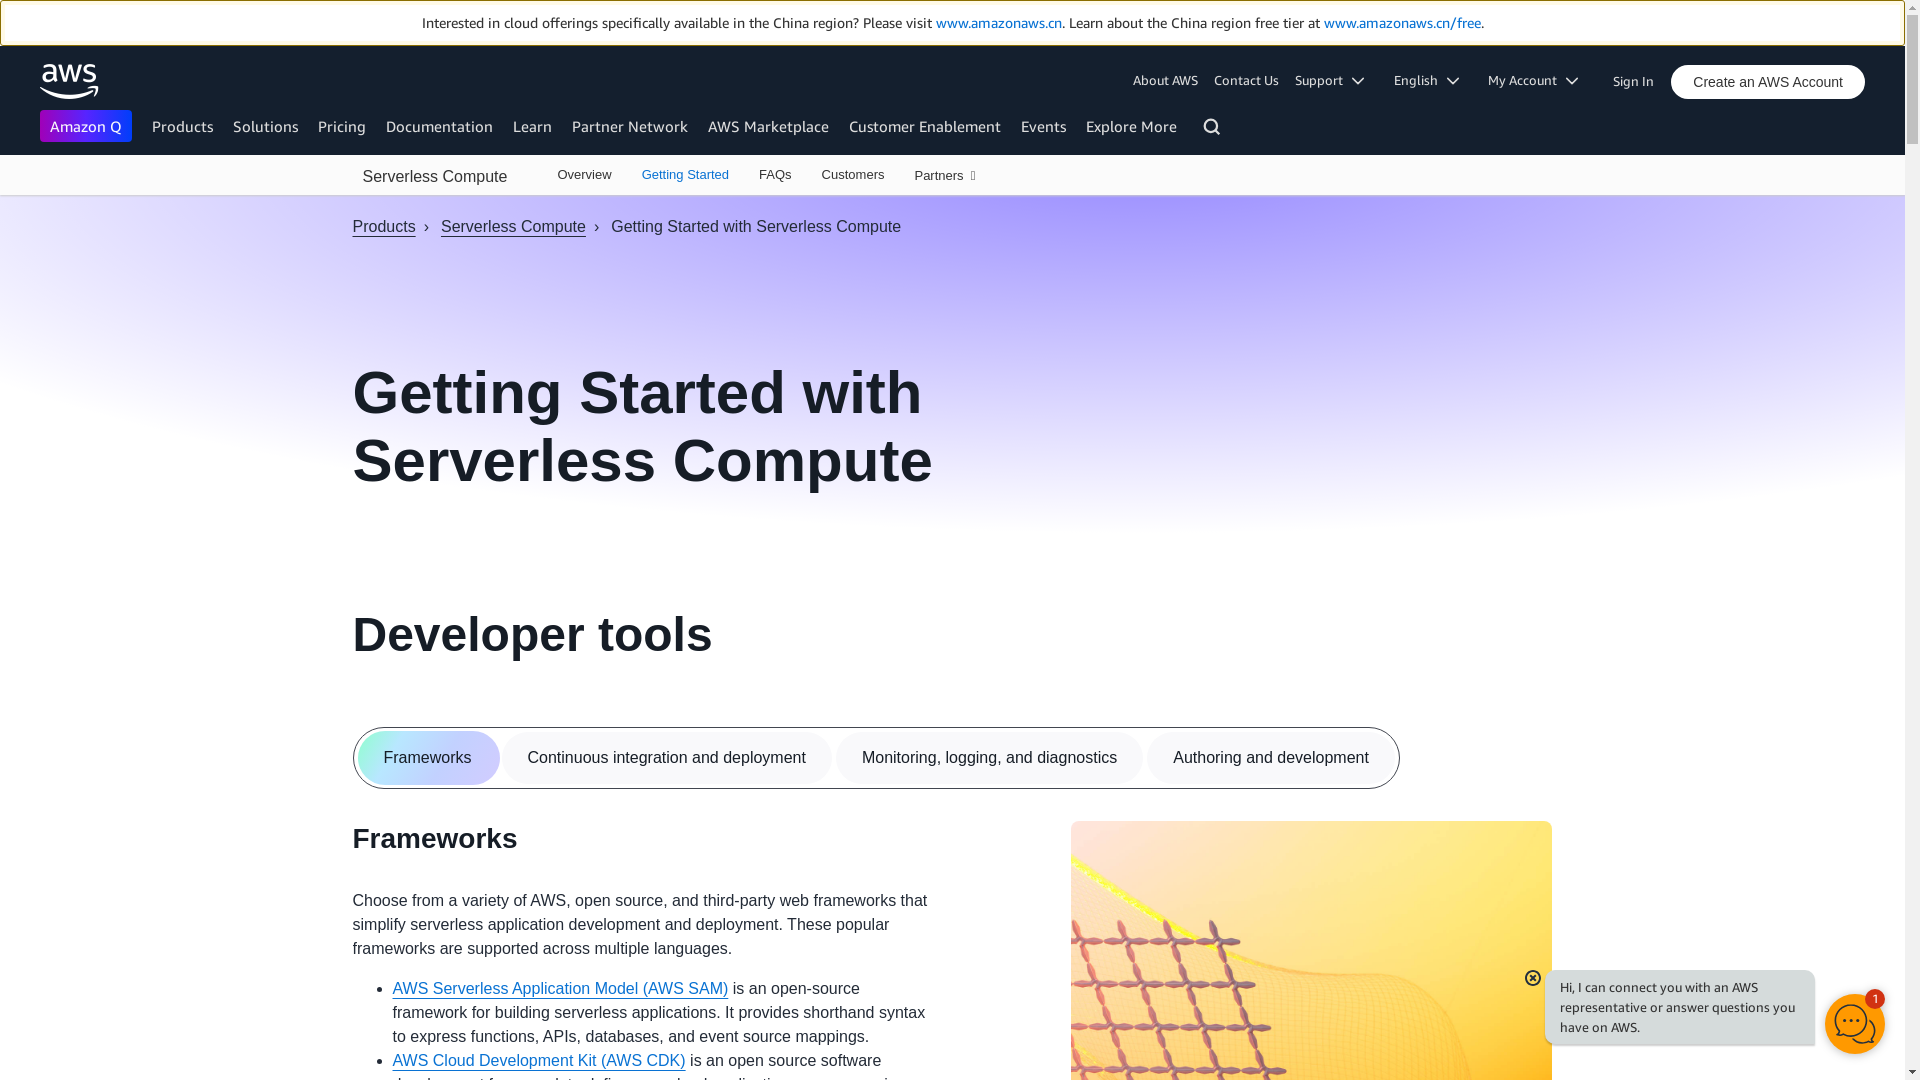 This screenshot has width=1920, height=1080. Describe the element at coordinates (1639, 76) in the screenshot. I see `Sign In` at that location.